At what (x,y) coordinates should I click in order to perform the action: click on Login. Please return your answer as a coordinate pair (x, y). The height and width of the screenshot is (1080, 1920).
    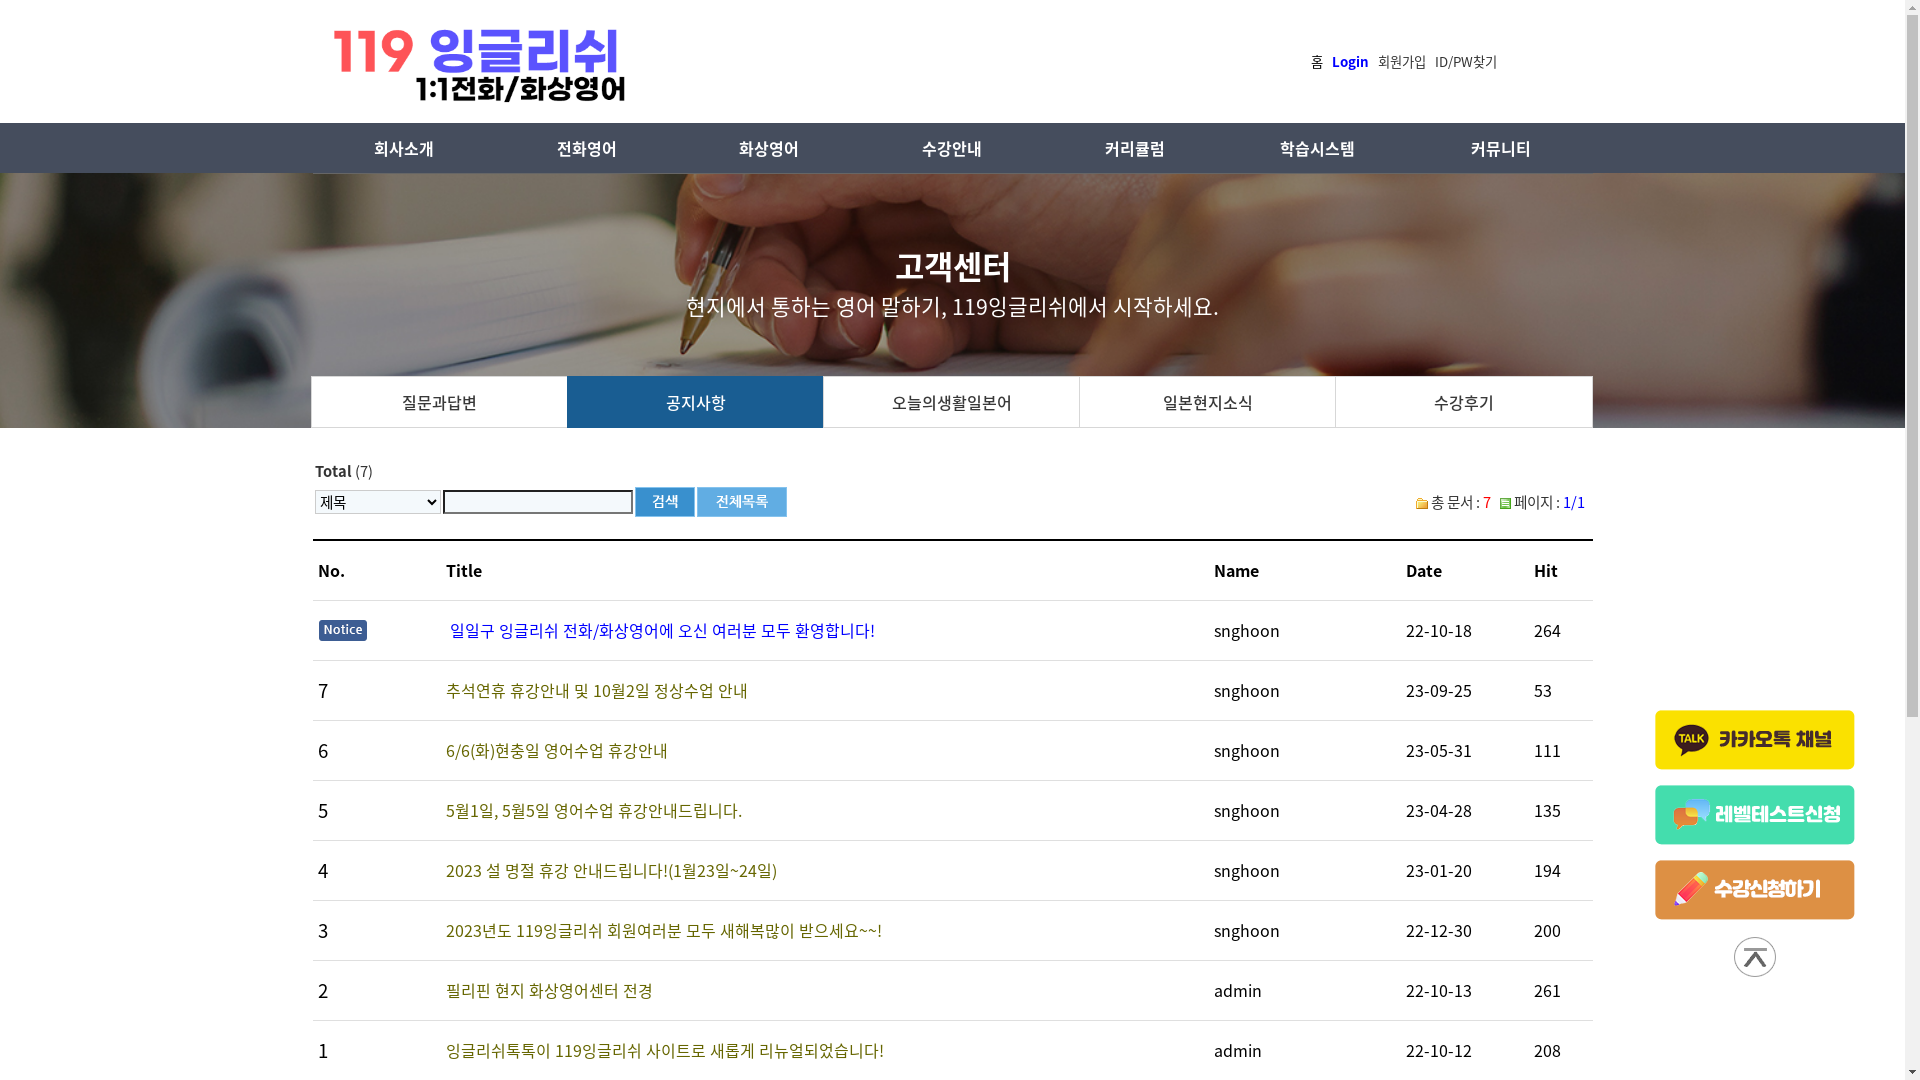
    Looking at the image, I should click on (1350, 60).